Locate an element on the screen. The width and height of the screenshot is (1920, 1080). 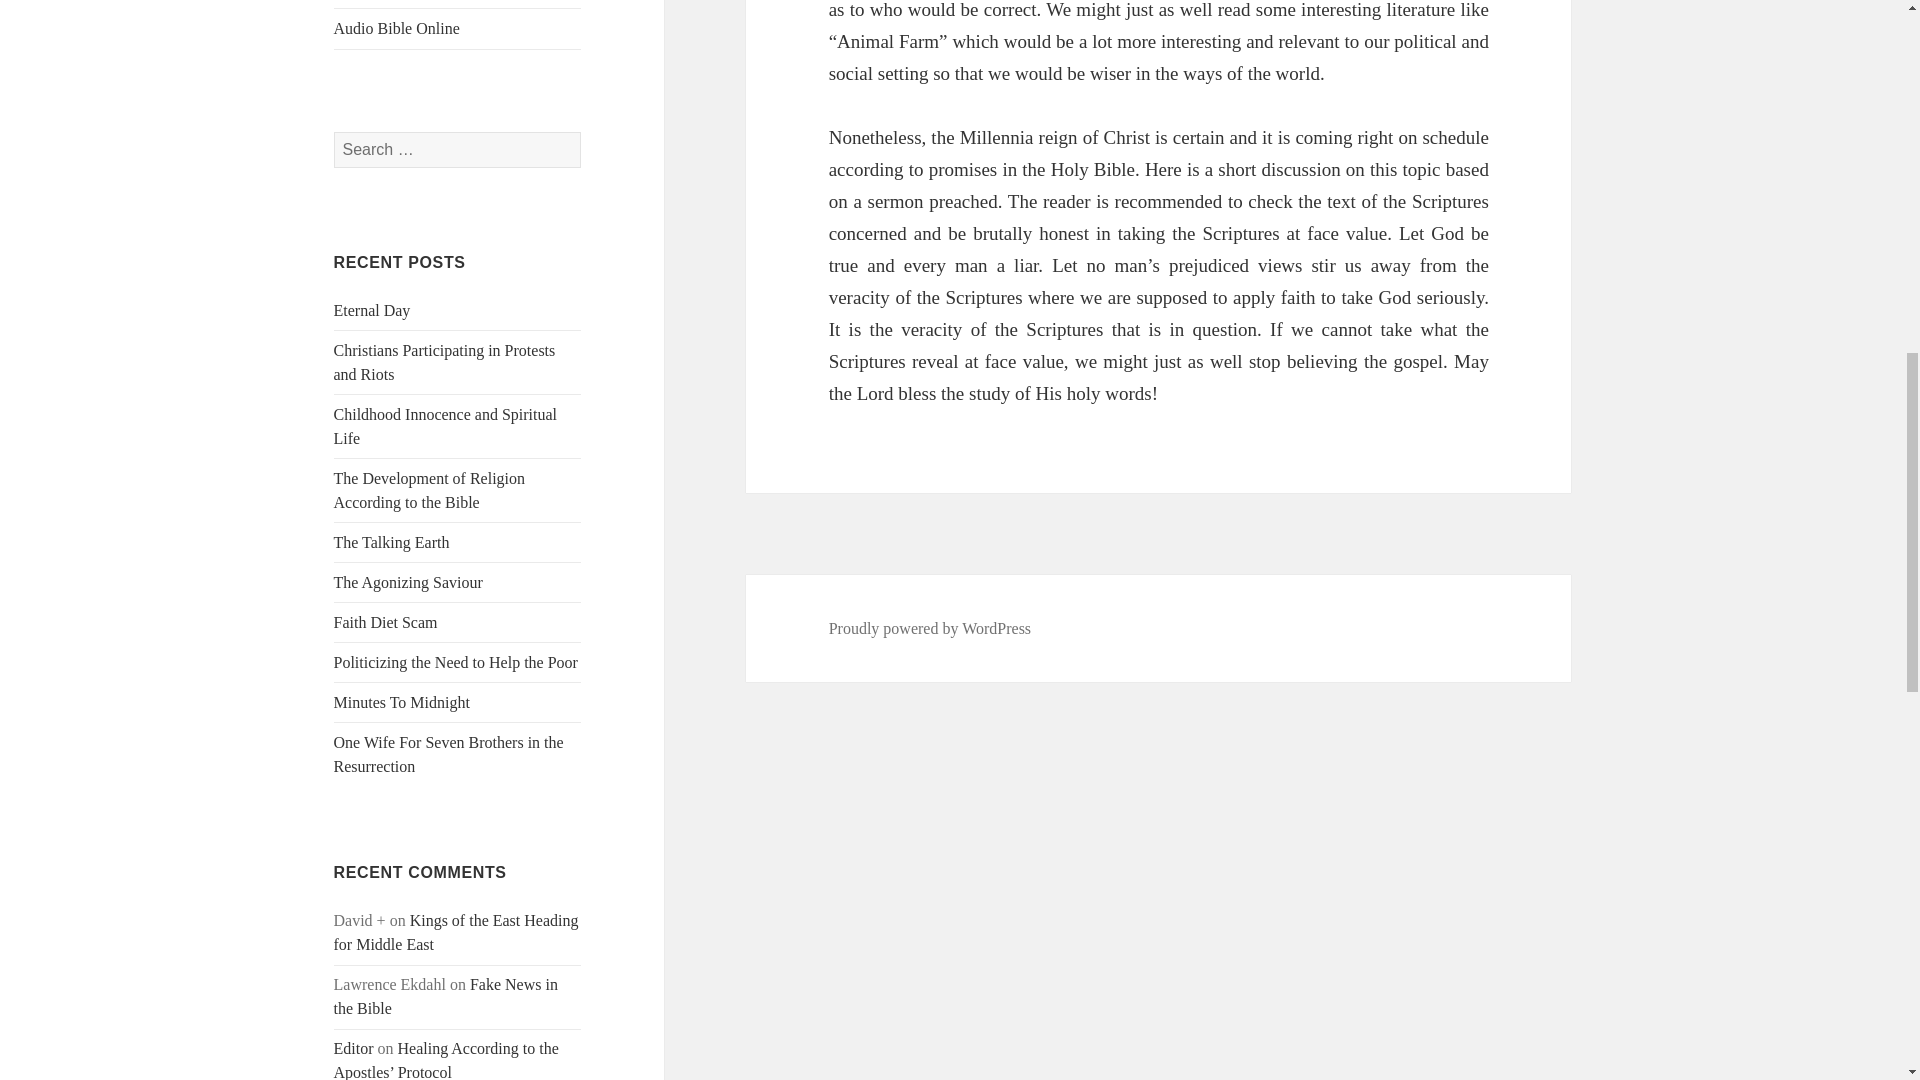
The Talking Earth is located at coordinates (392, 542).